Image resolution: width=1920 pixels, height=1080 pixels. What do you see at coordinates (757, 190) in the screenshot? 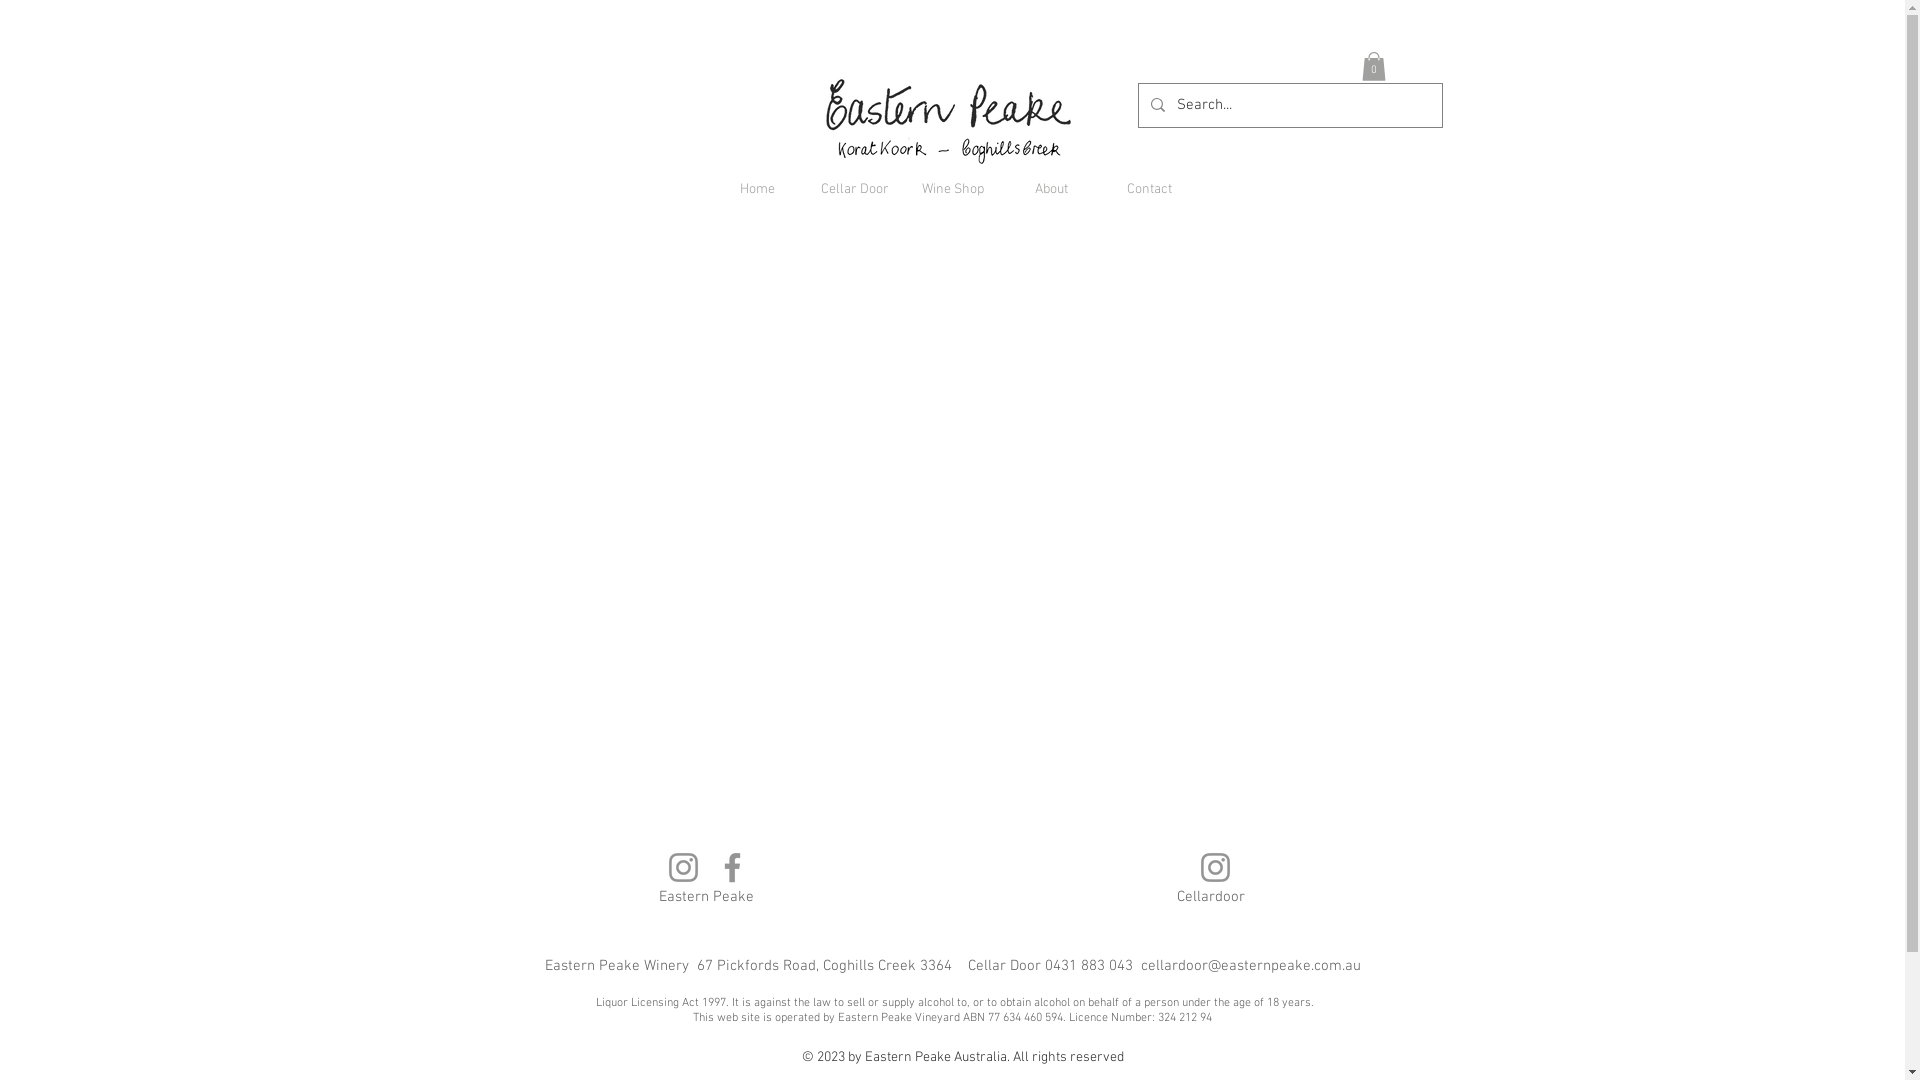
I see `Home` at bounding box center [757, 190].